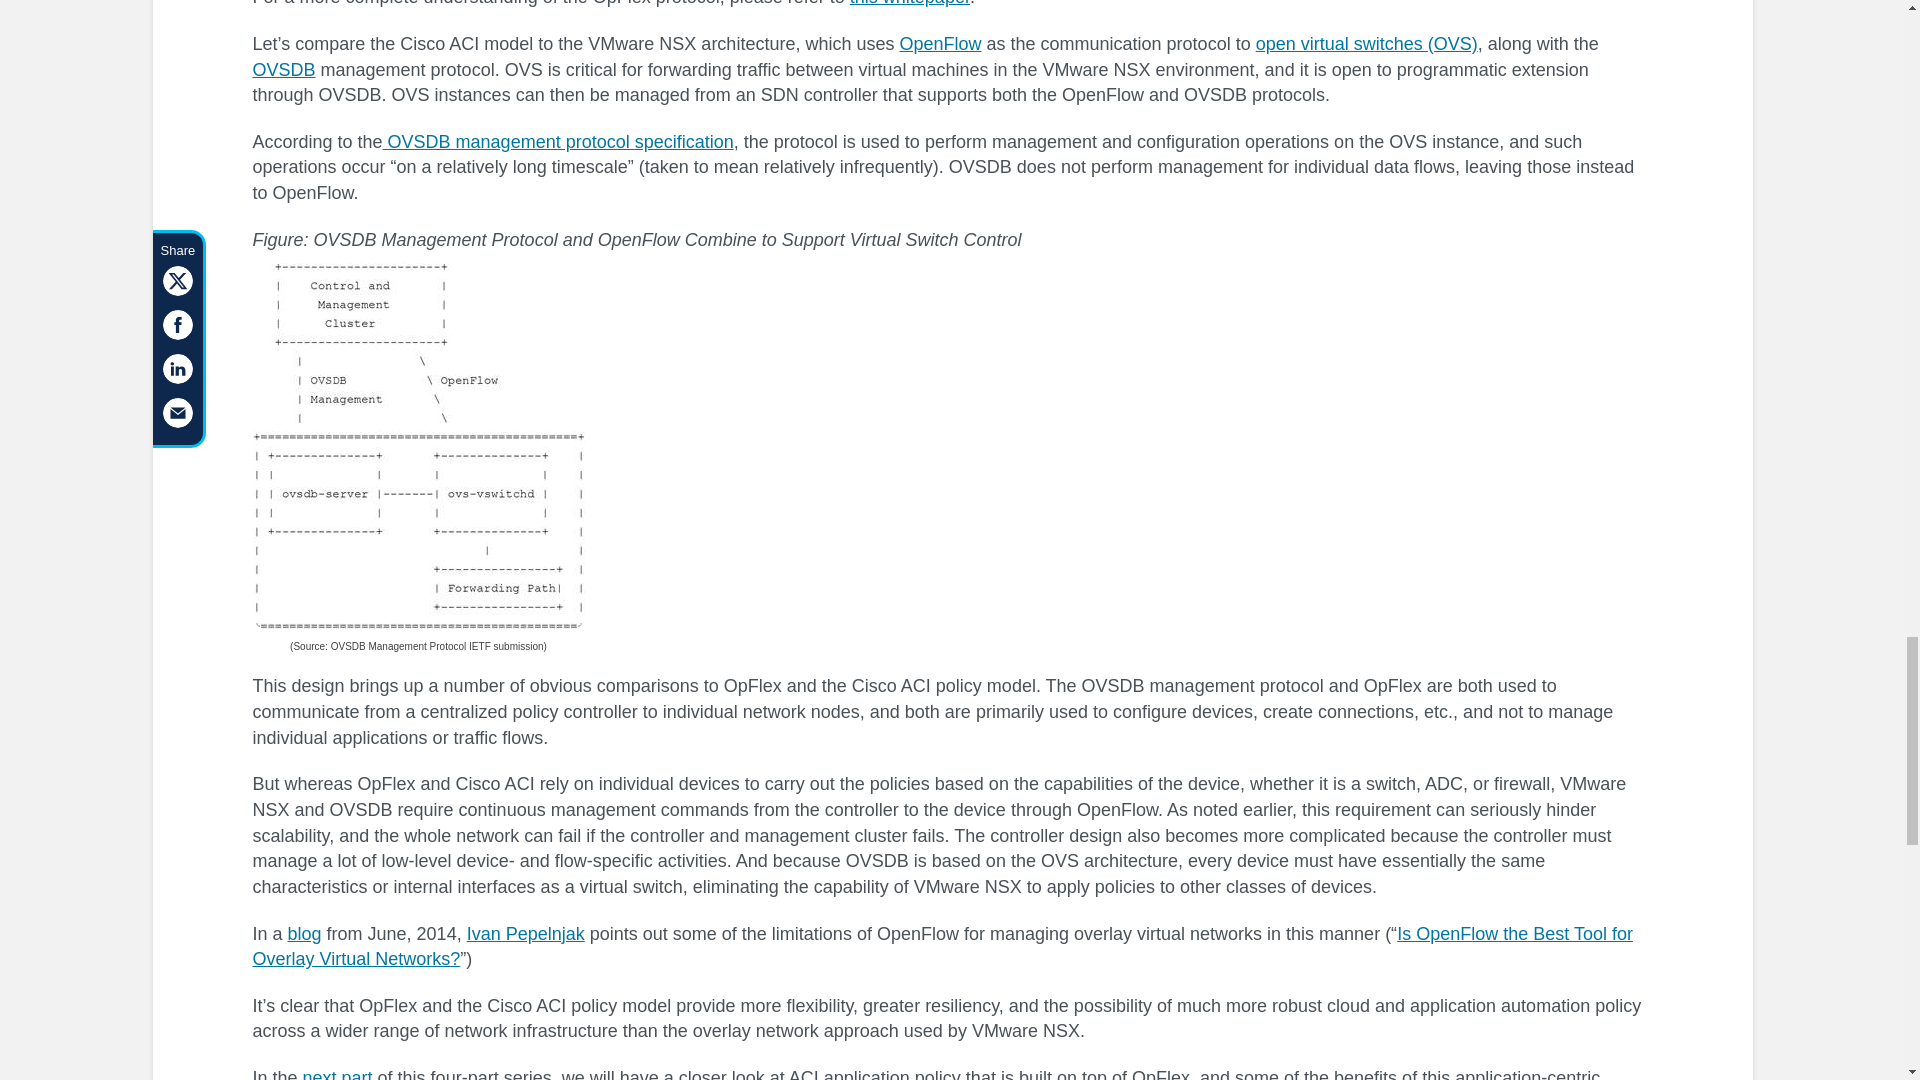 This screenshot has width=1920, height=1080. I want to click on Open Virtual Switch, so click(1366, 44).